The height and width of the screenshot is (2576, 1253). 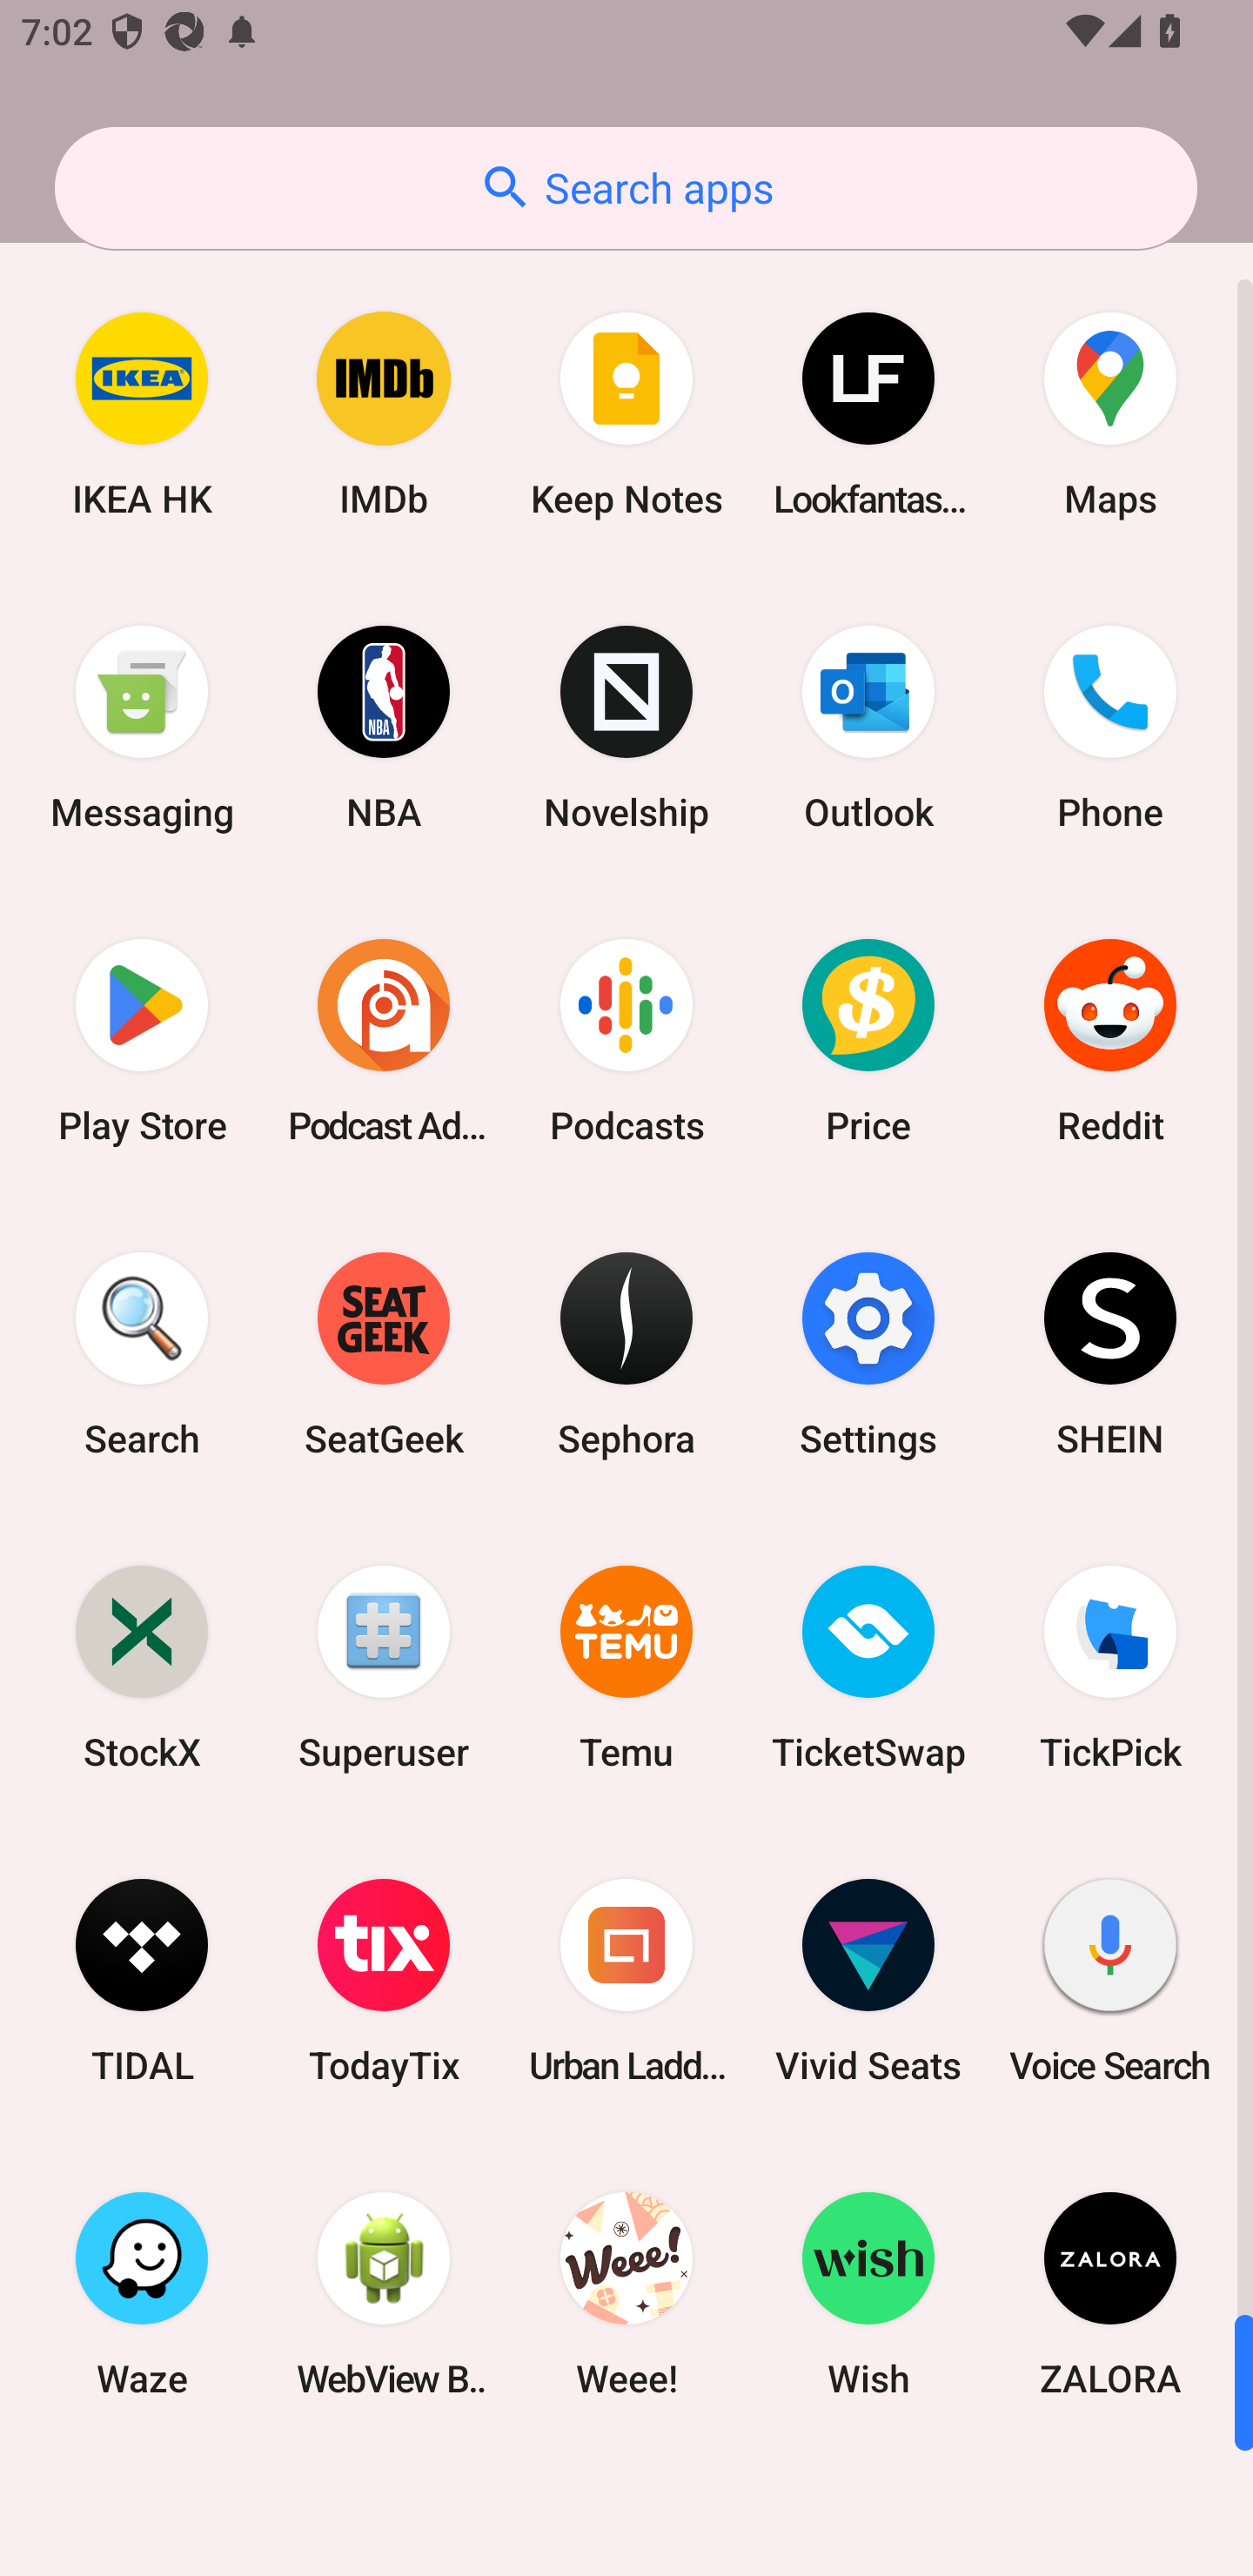 What do you see at coordinates (868, 1981) in the screenshot?
I see `Vivid Seats` at bounding box center [868, 1981].